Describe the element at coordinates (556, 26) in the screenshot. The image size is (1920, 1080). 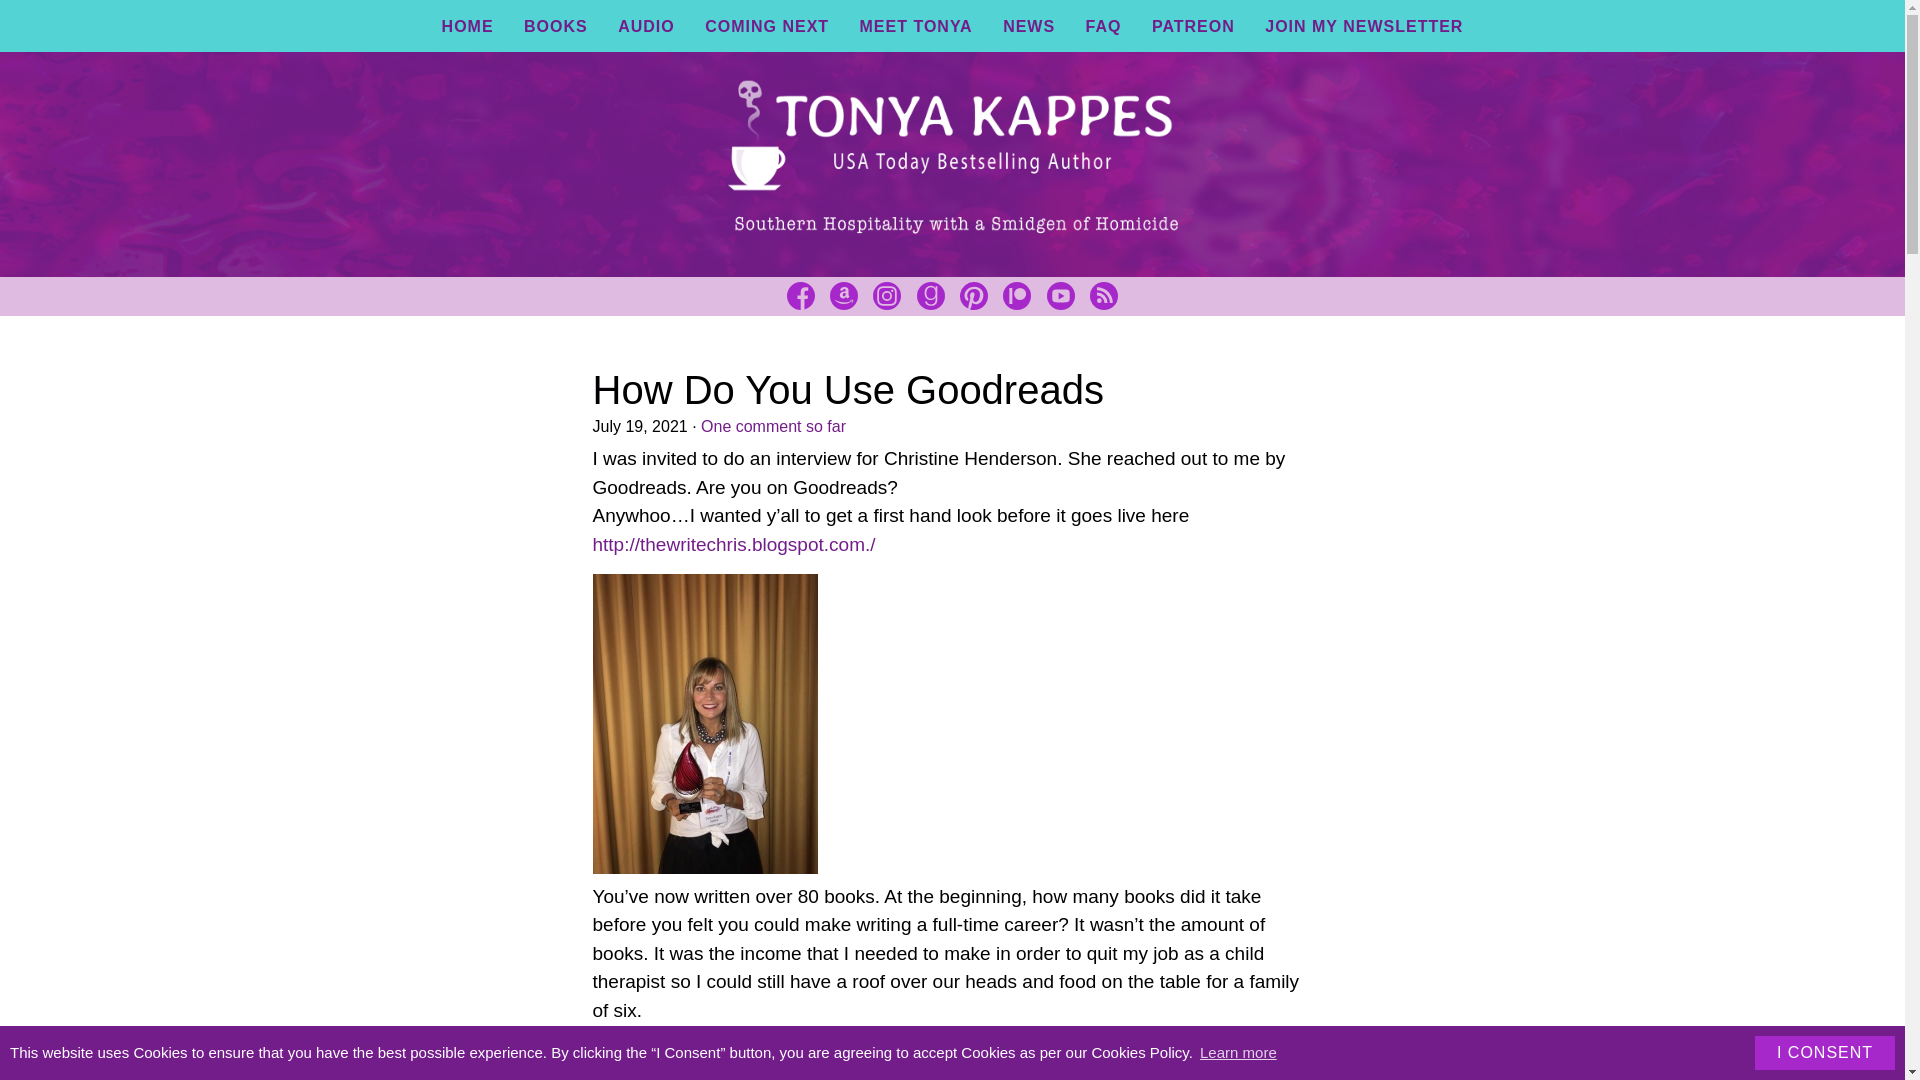
I see `BOOKS` at that location.